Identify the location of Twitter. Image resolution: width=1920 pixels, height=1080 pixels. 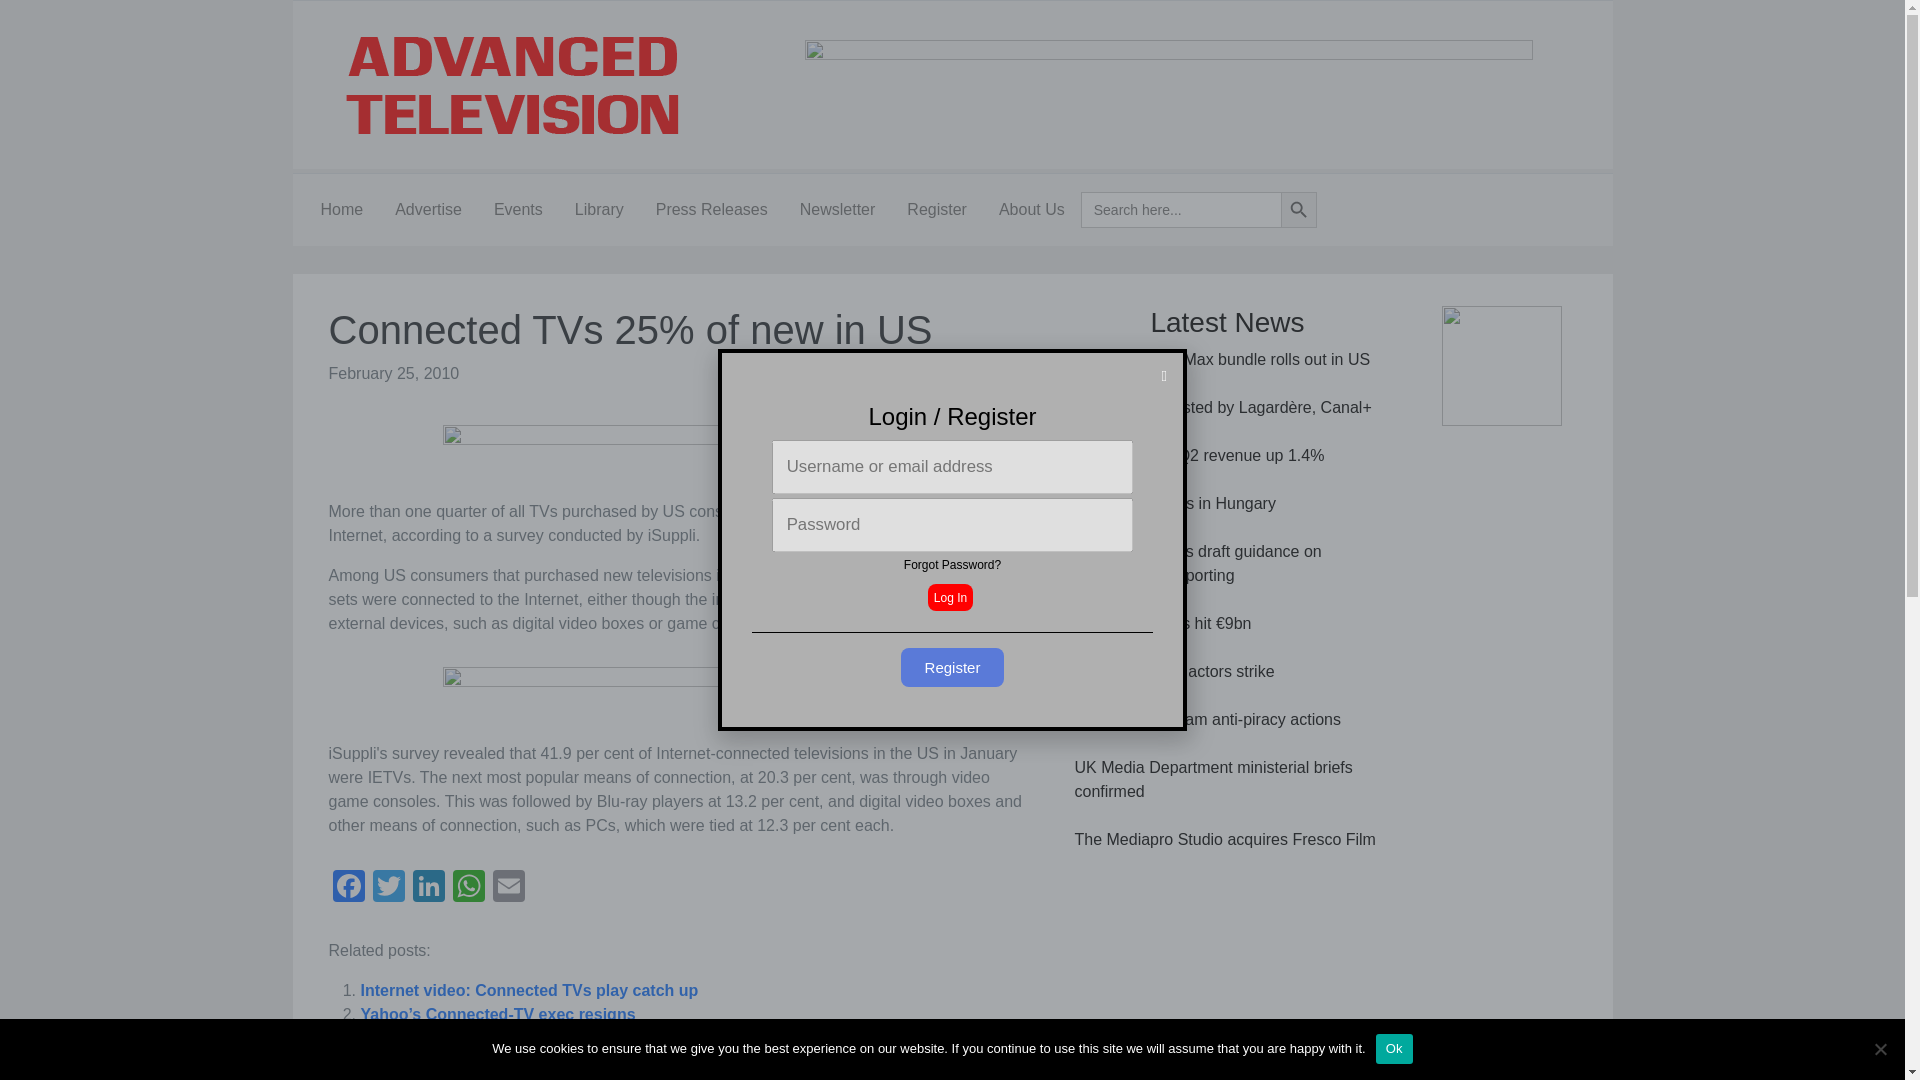
(388, 888).